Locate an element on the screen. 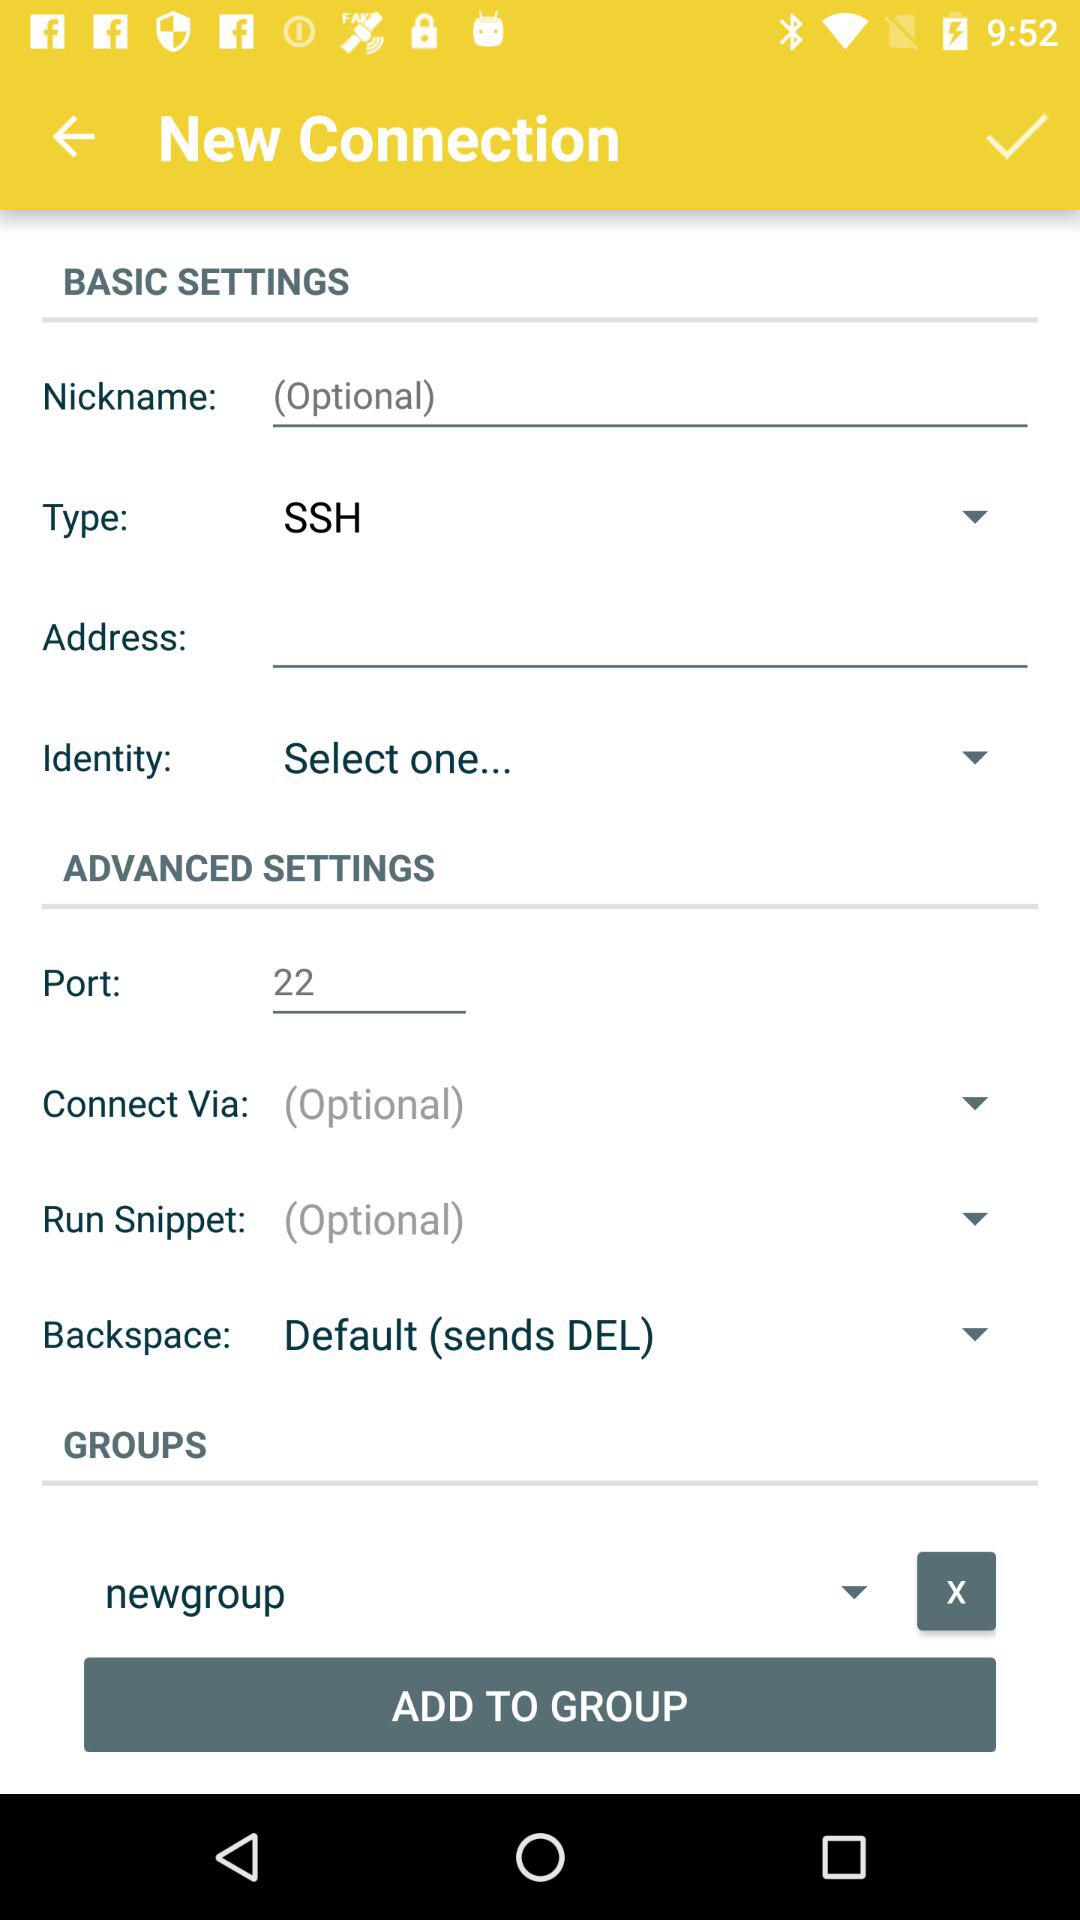  writting to the name in box is located at coordinates (650, 395).